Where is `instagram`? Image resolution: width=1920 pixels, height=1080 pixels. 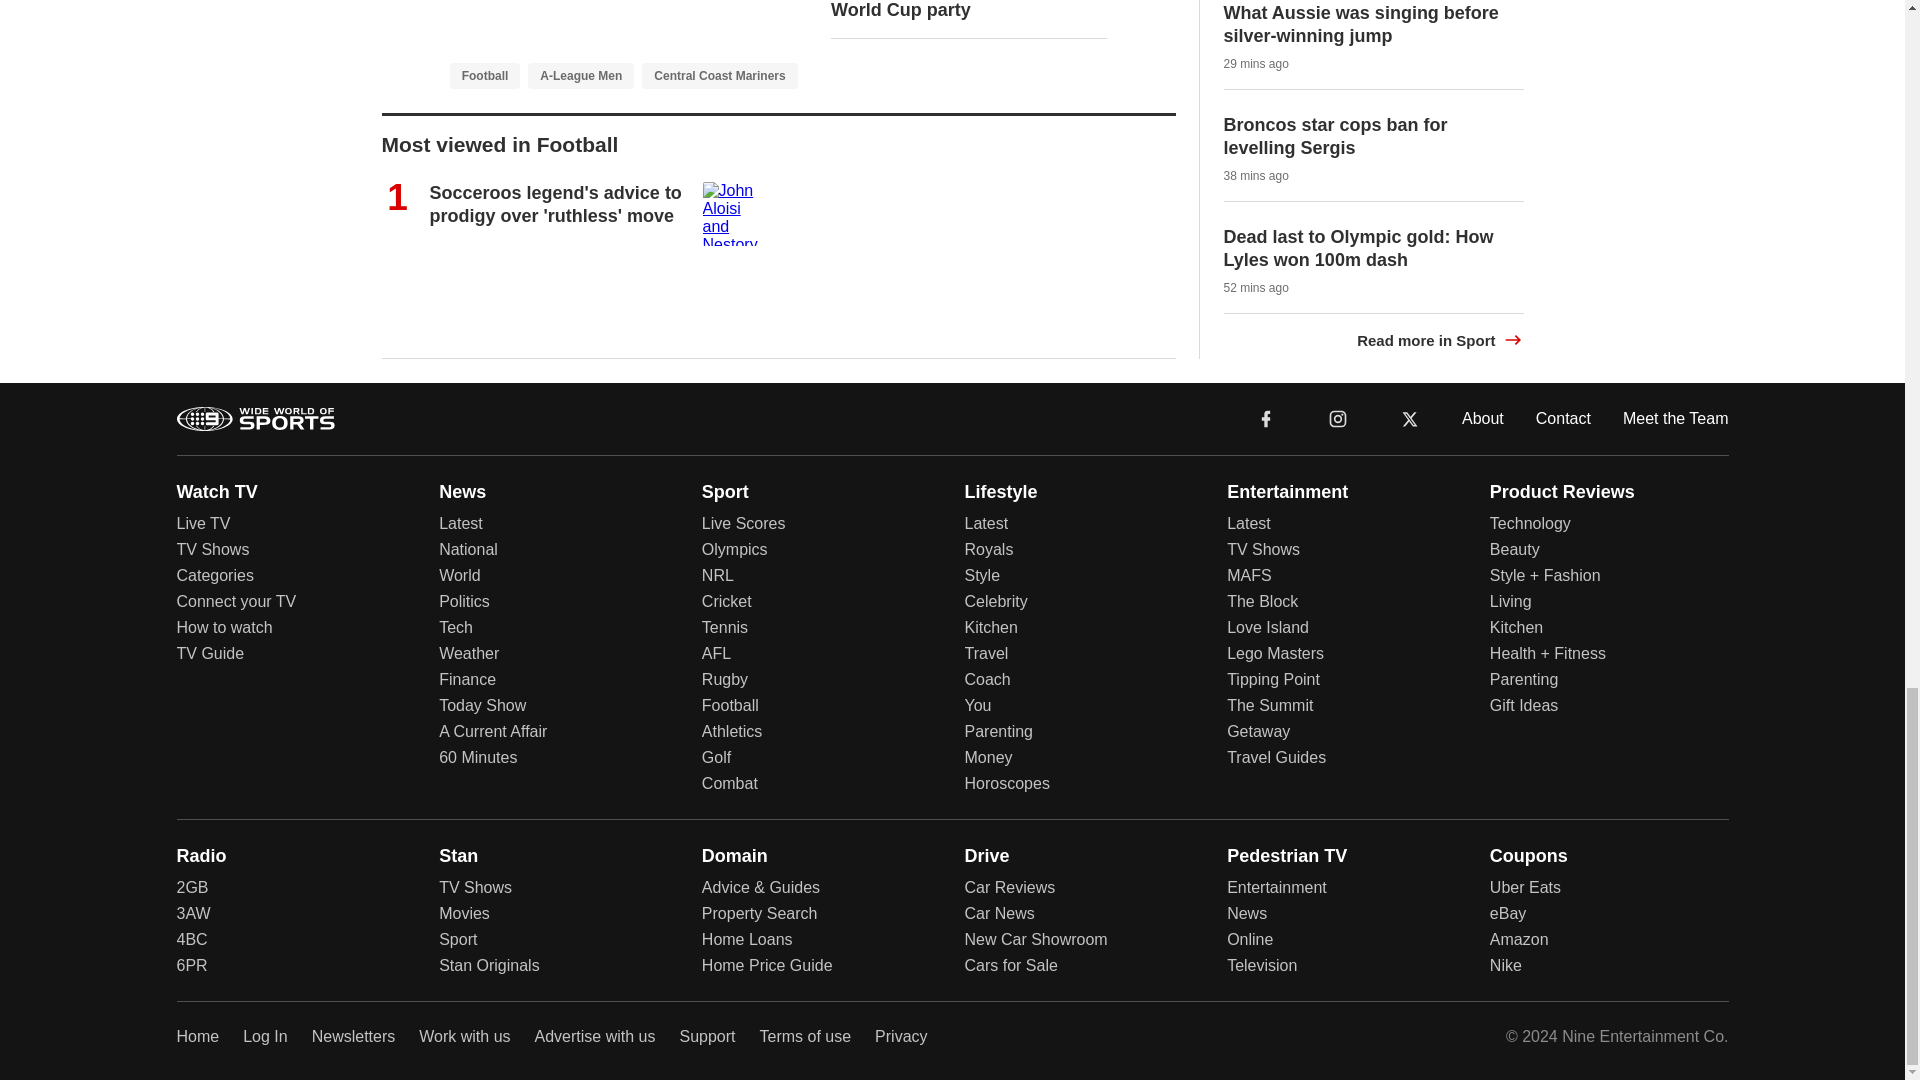
instagram is located at coordinates (1338, 418).